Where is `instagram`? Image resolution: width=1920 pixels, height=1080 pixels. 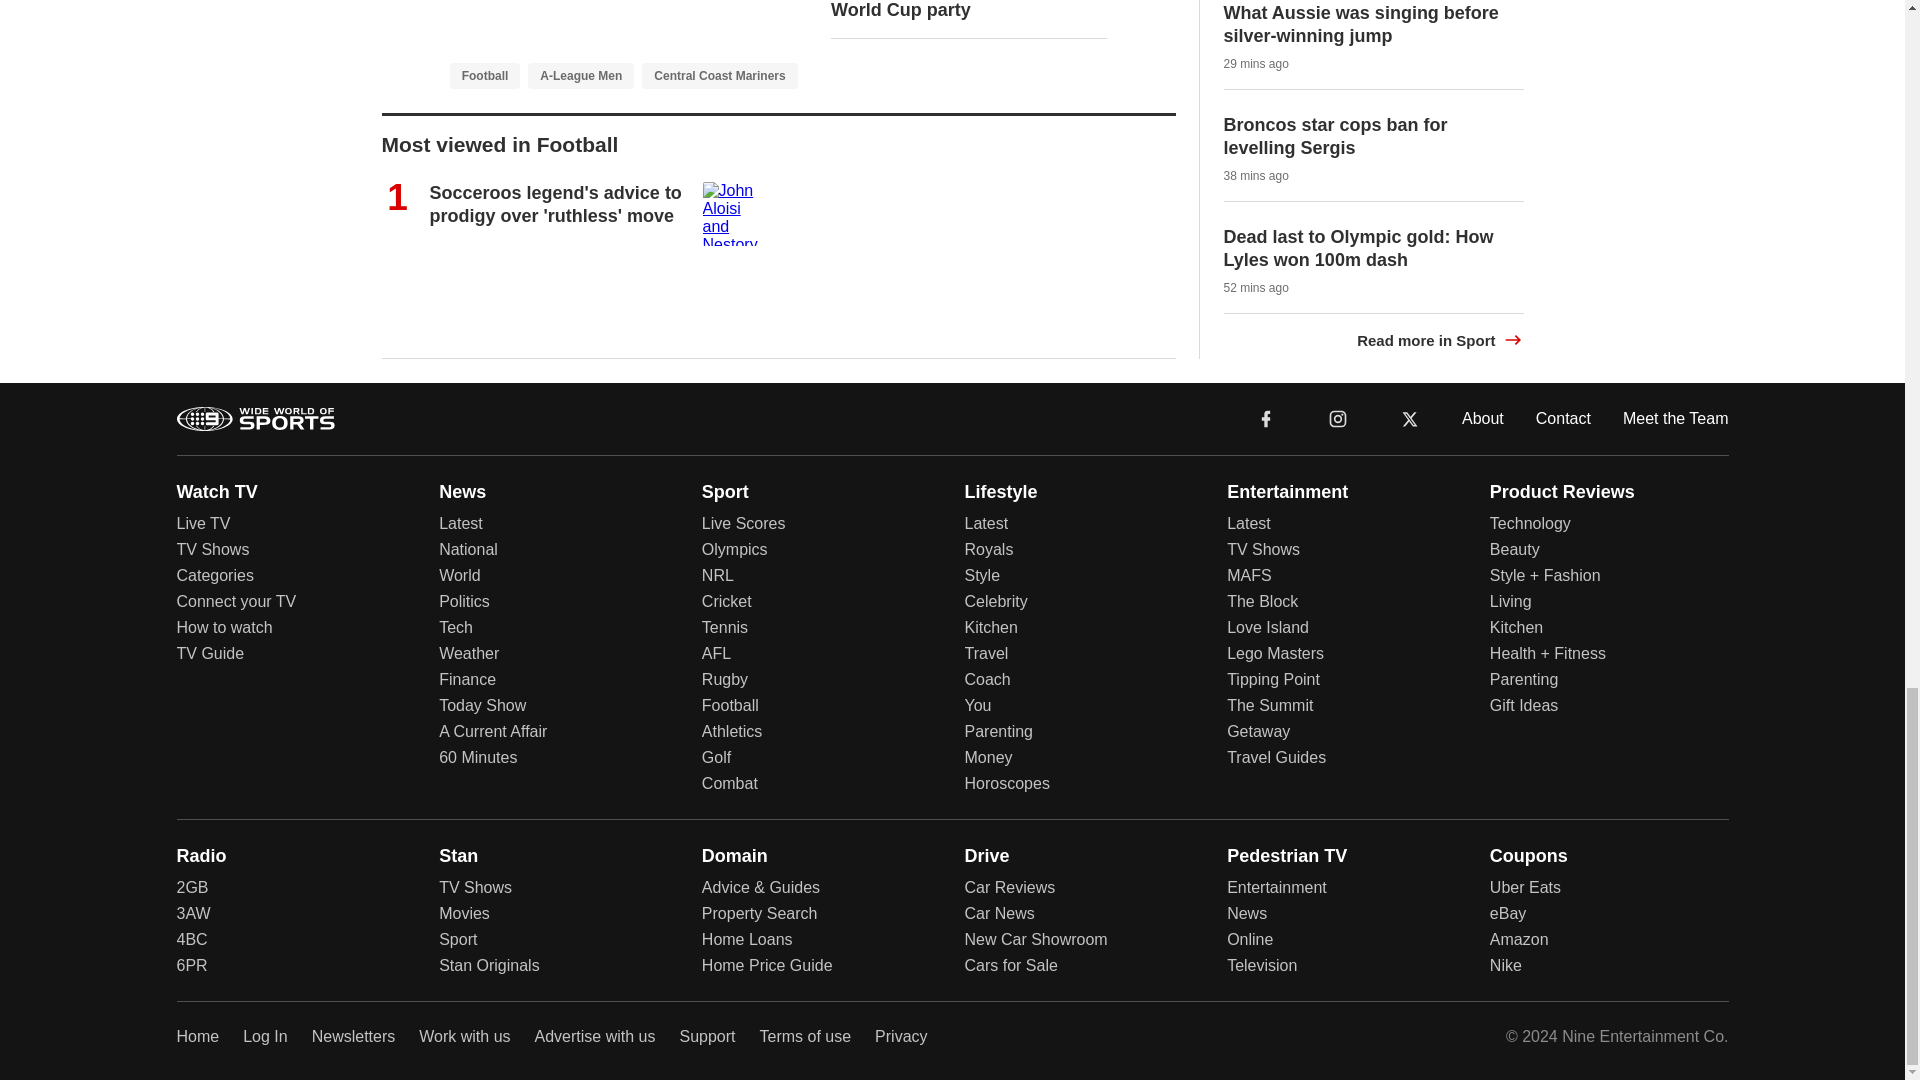
instagram is located at coordinates (1338, 418).